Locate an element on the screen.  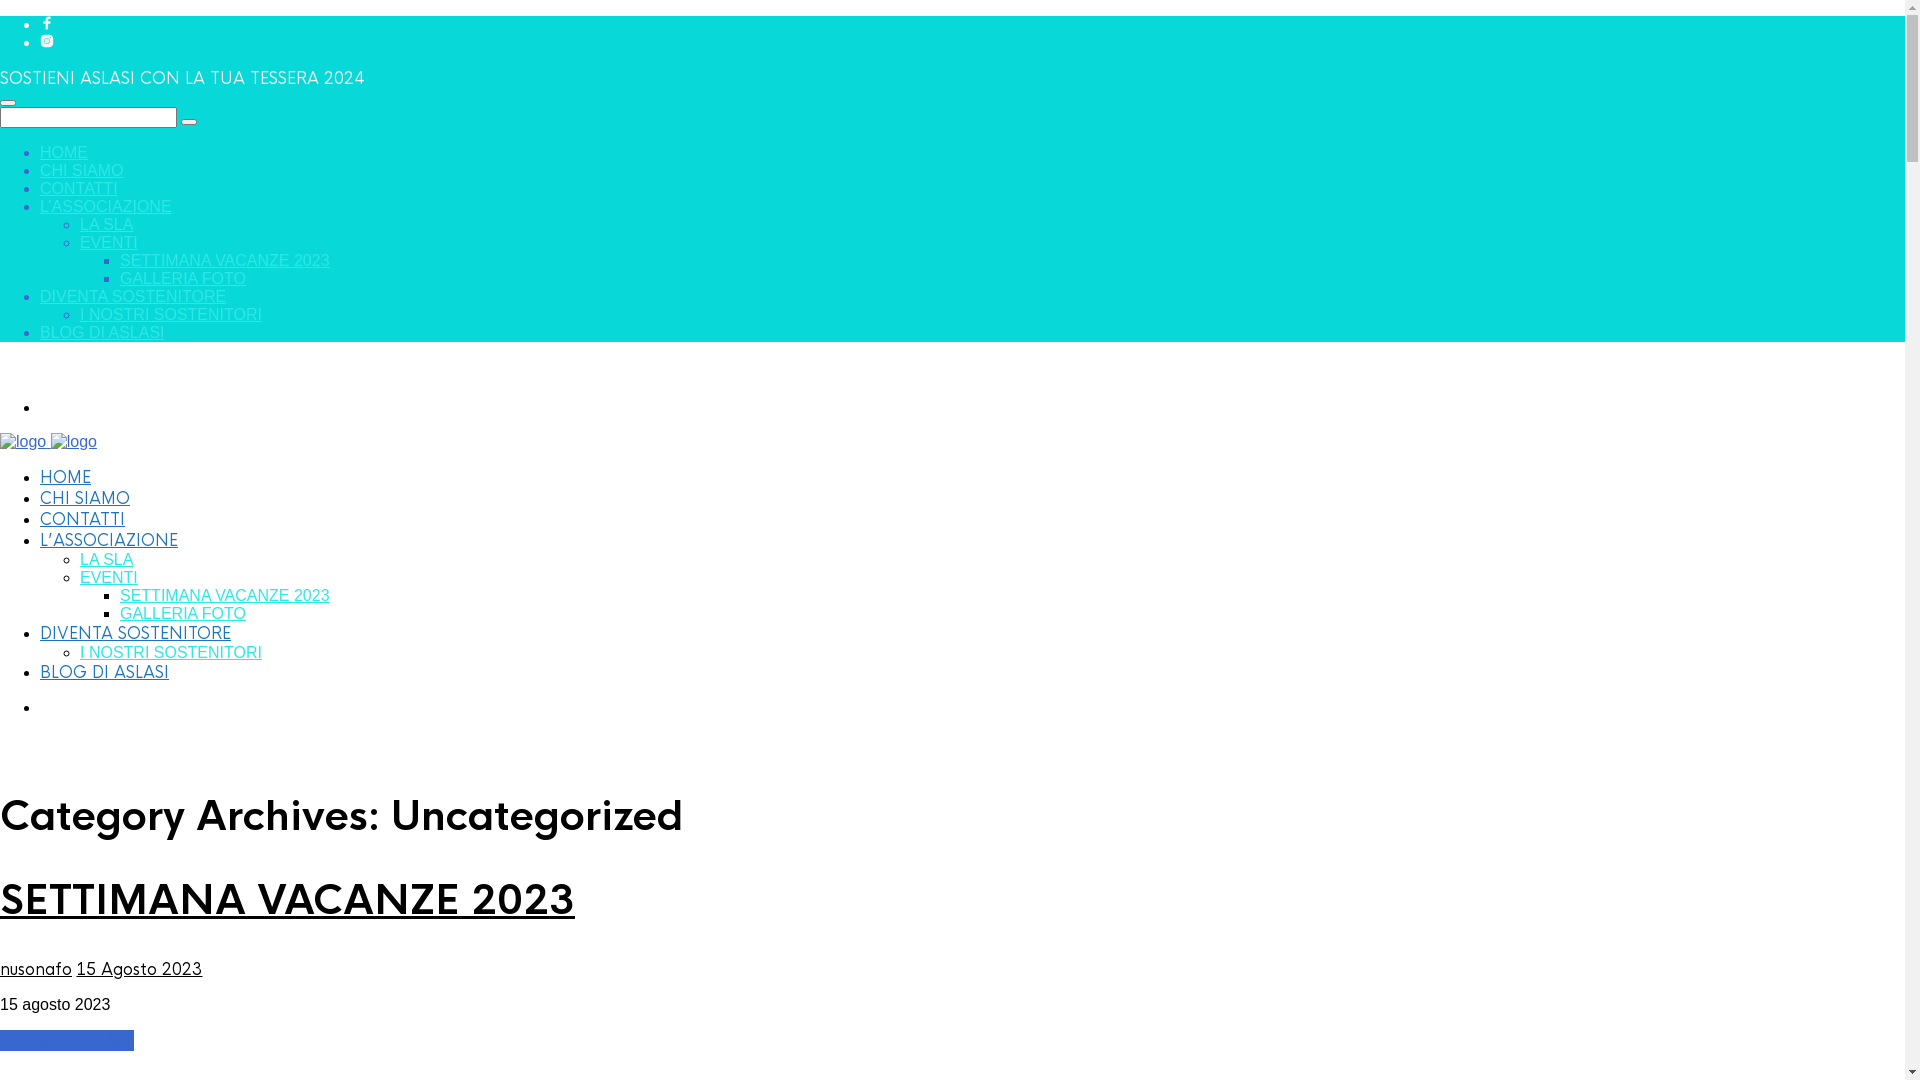
BLOG DI ASLASI is located at coordinates (104, 672).